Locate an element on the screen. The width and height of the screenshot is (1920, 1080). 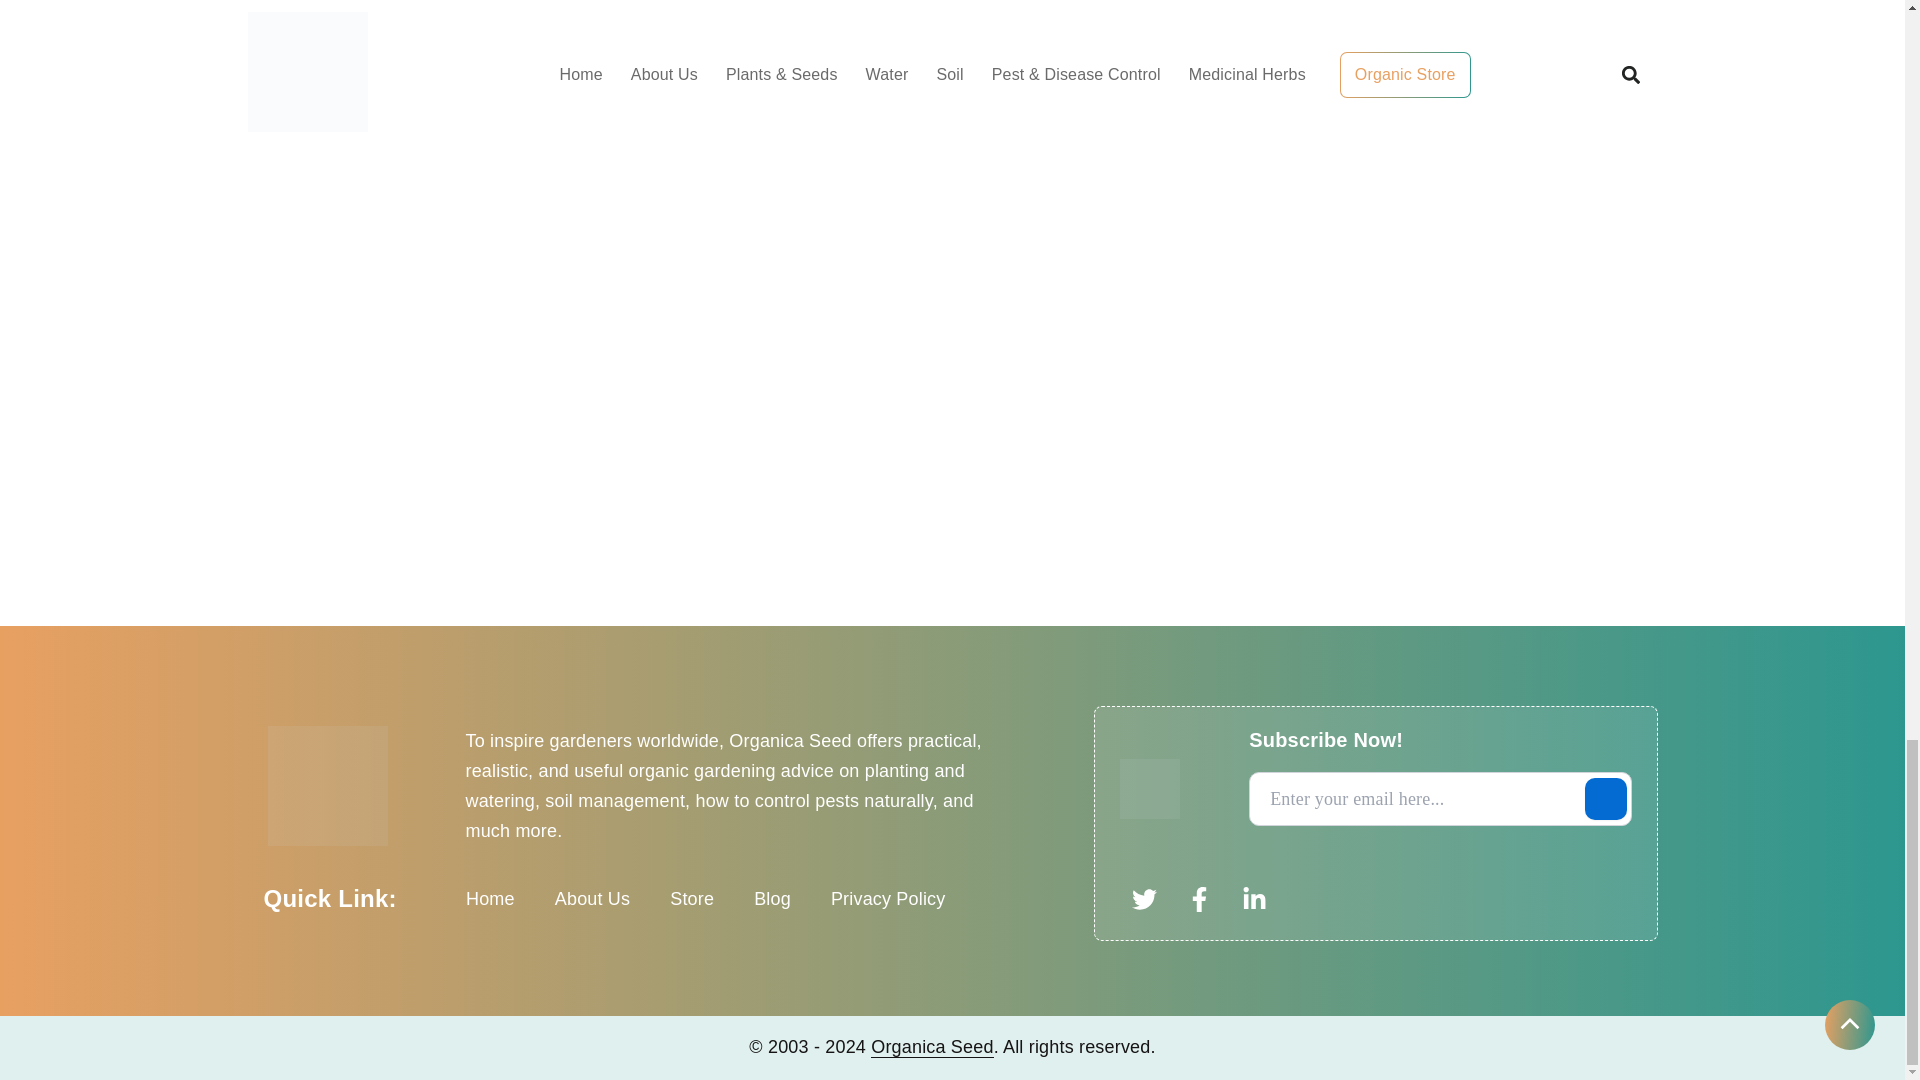
About Us is located at coordinates (592, 898).